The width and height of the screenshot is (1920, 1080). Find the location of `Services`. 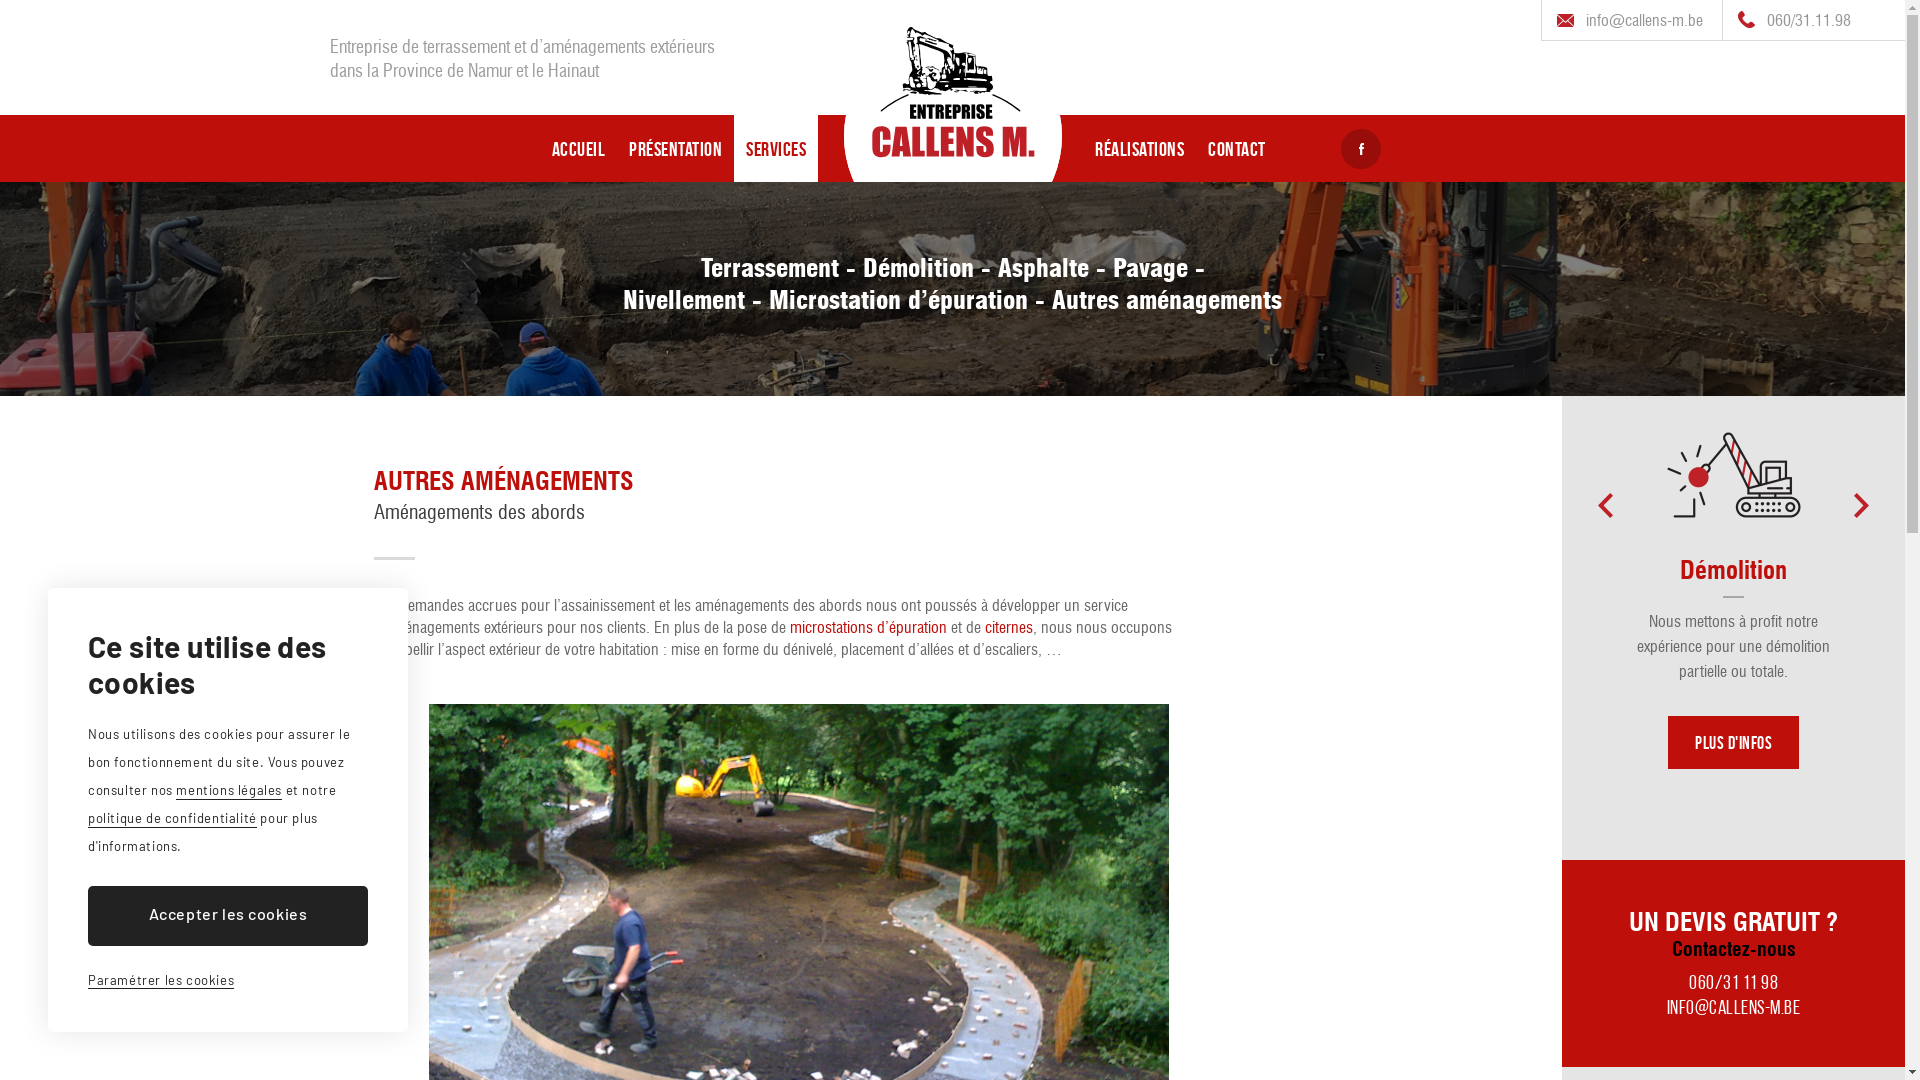

Services is located at coordinates (776, 148).